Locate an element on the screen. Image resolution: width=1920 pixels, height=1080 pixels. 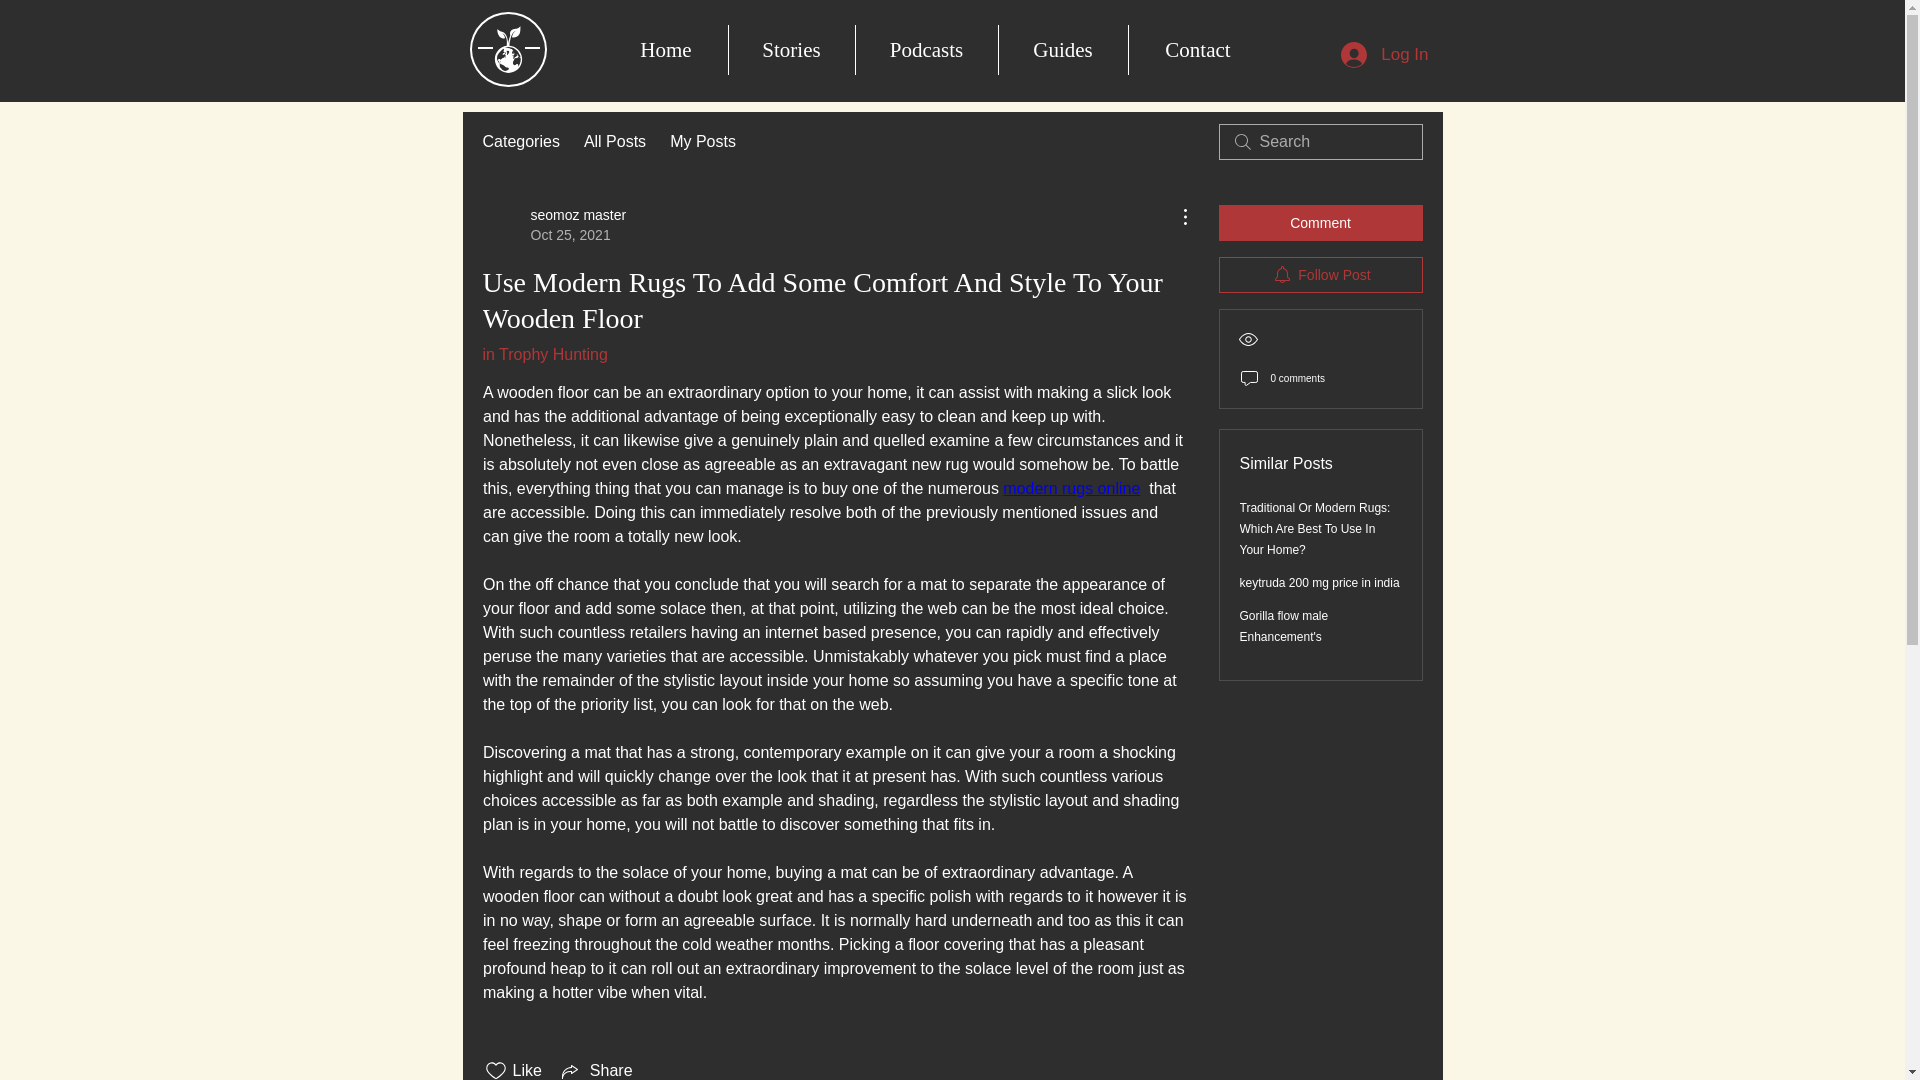
in Trophy Hunting is located at coordinates (544, 354).